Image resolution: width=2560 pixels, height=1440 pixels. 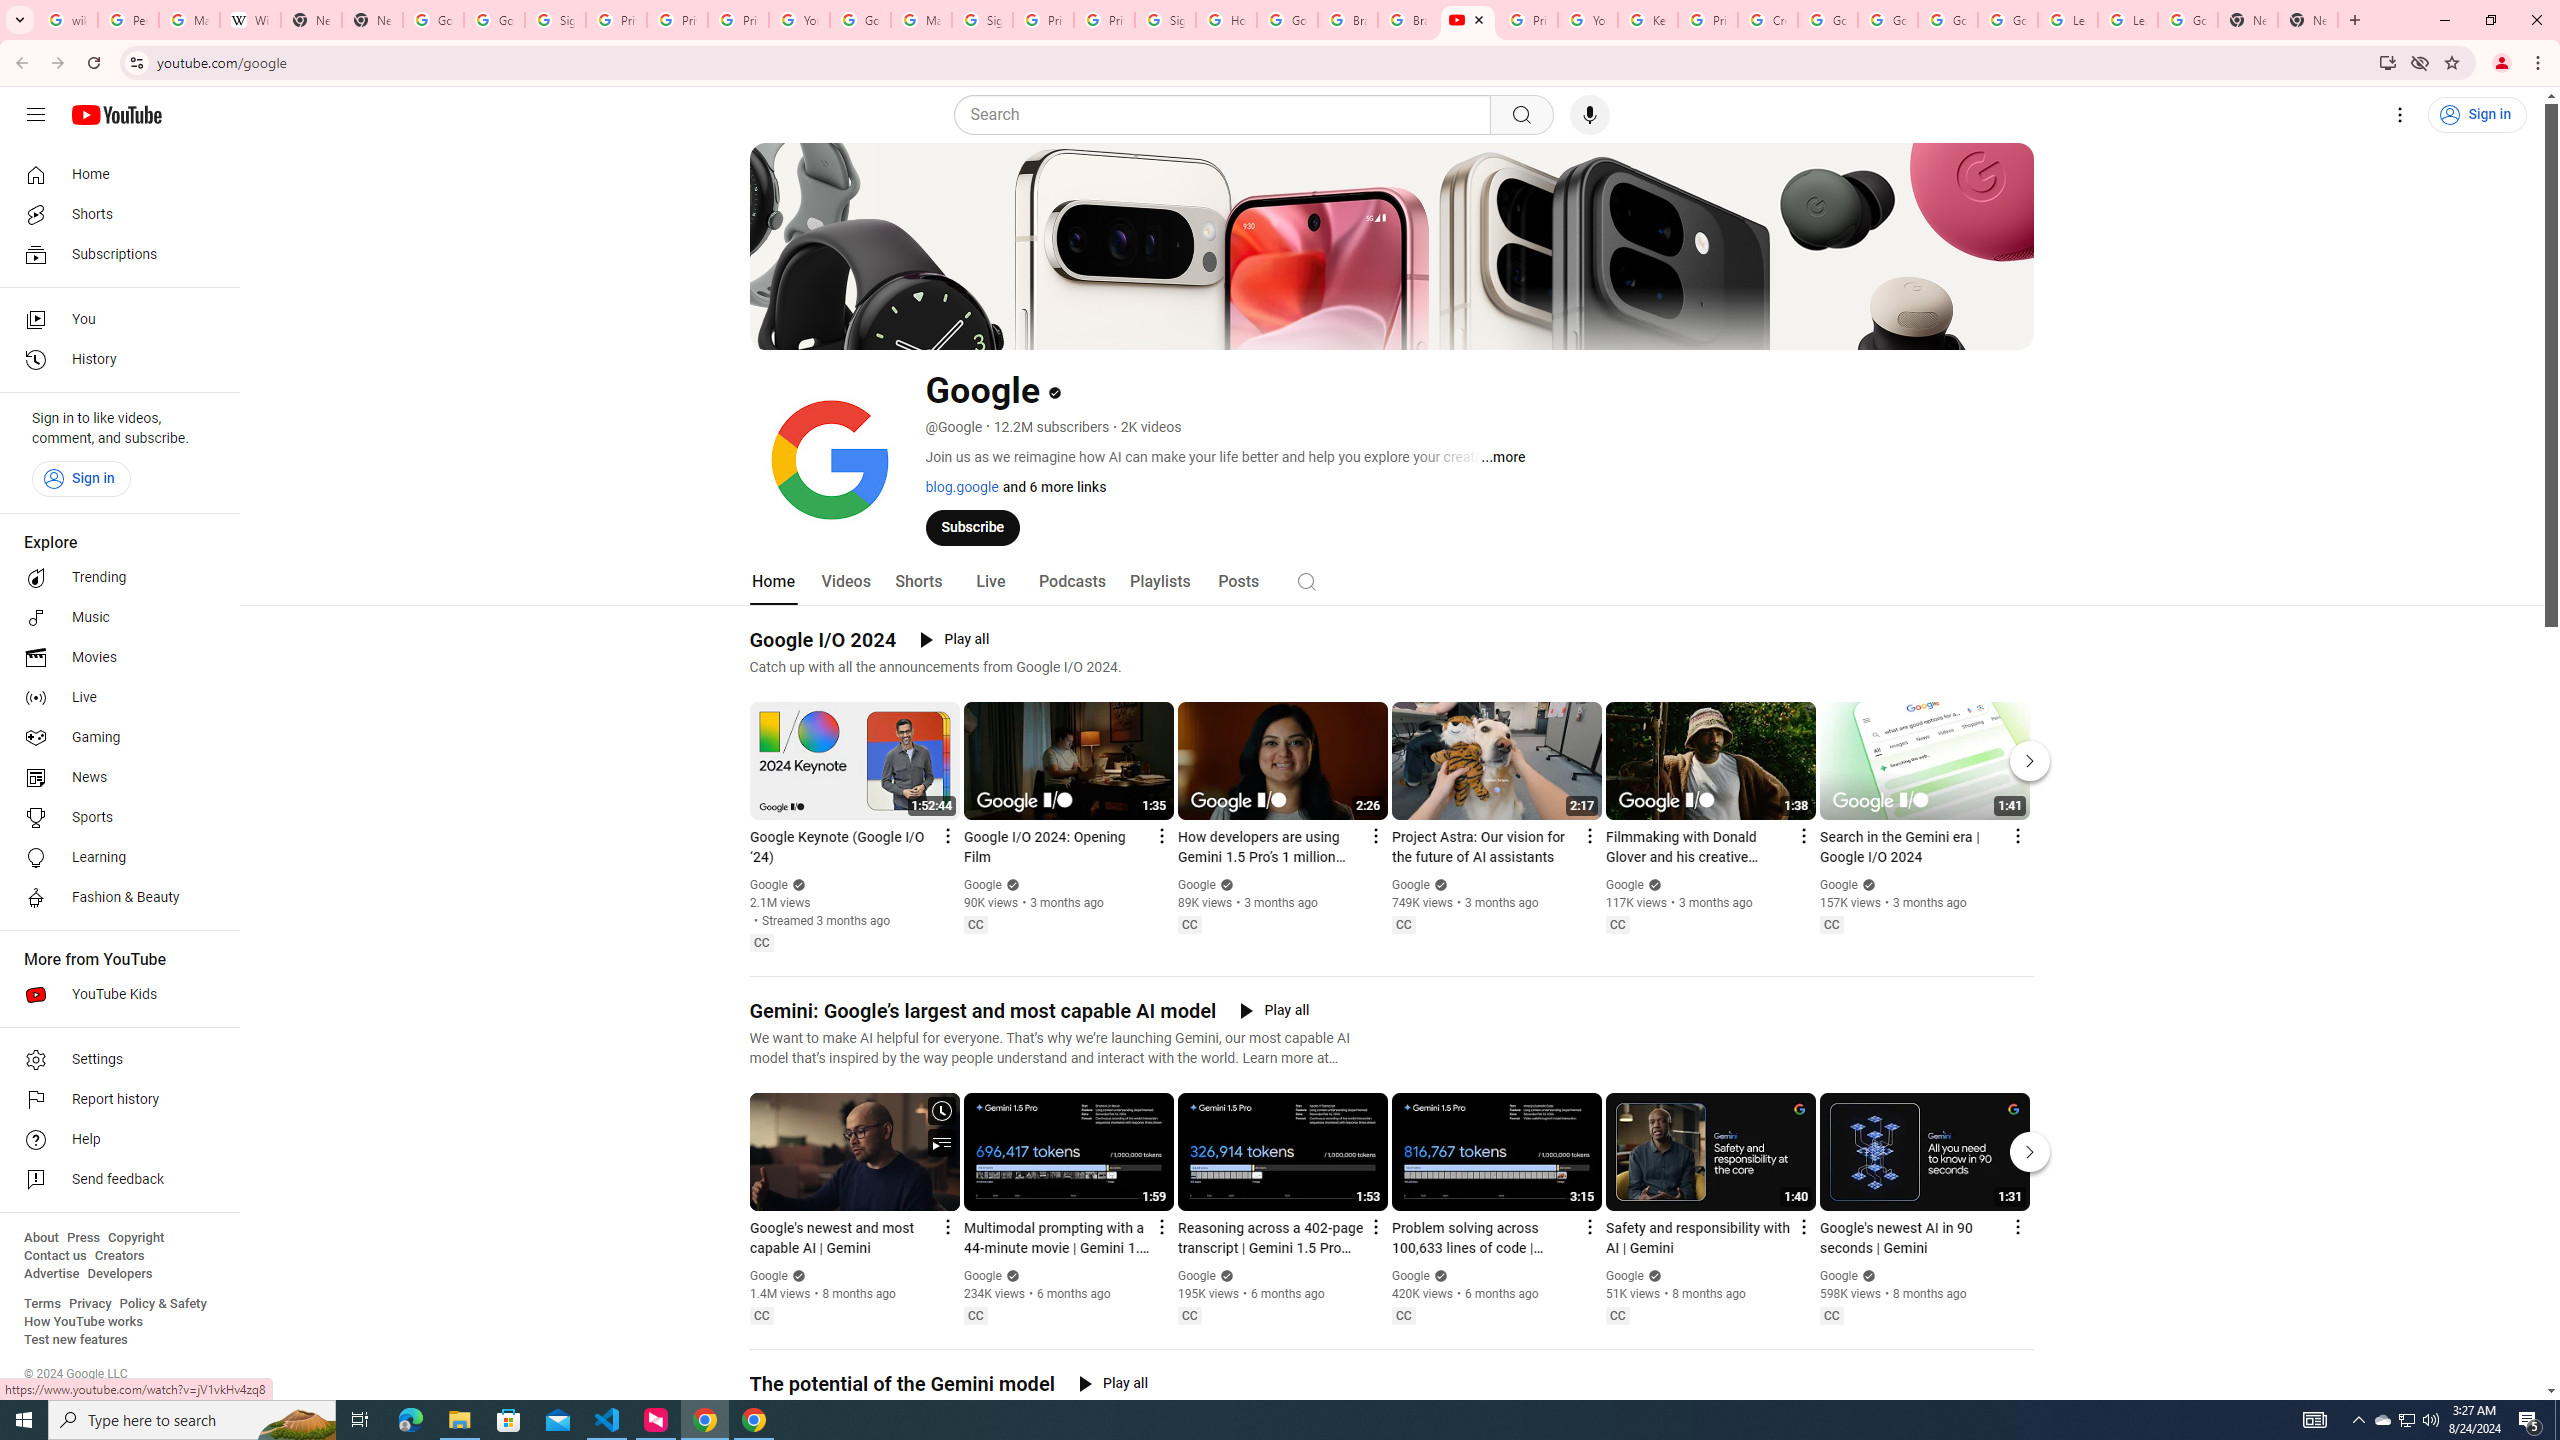 What do you see at coordinates (162, 1304) in the screenshot?
I see `Policy & Safety` at bounding box center [162, 1304].